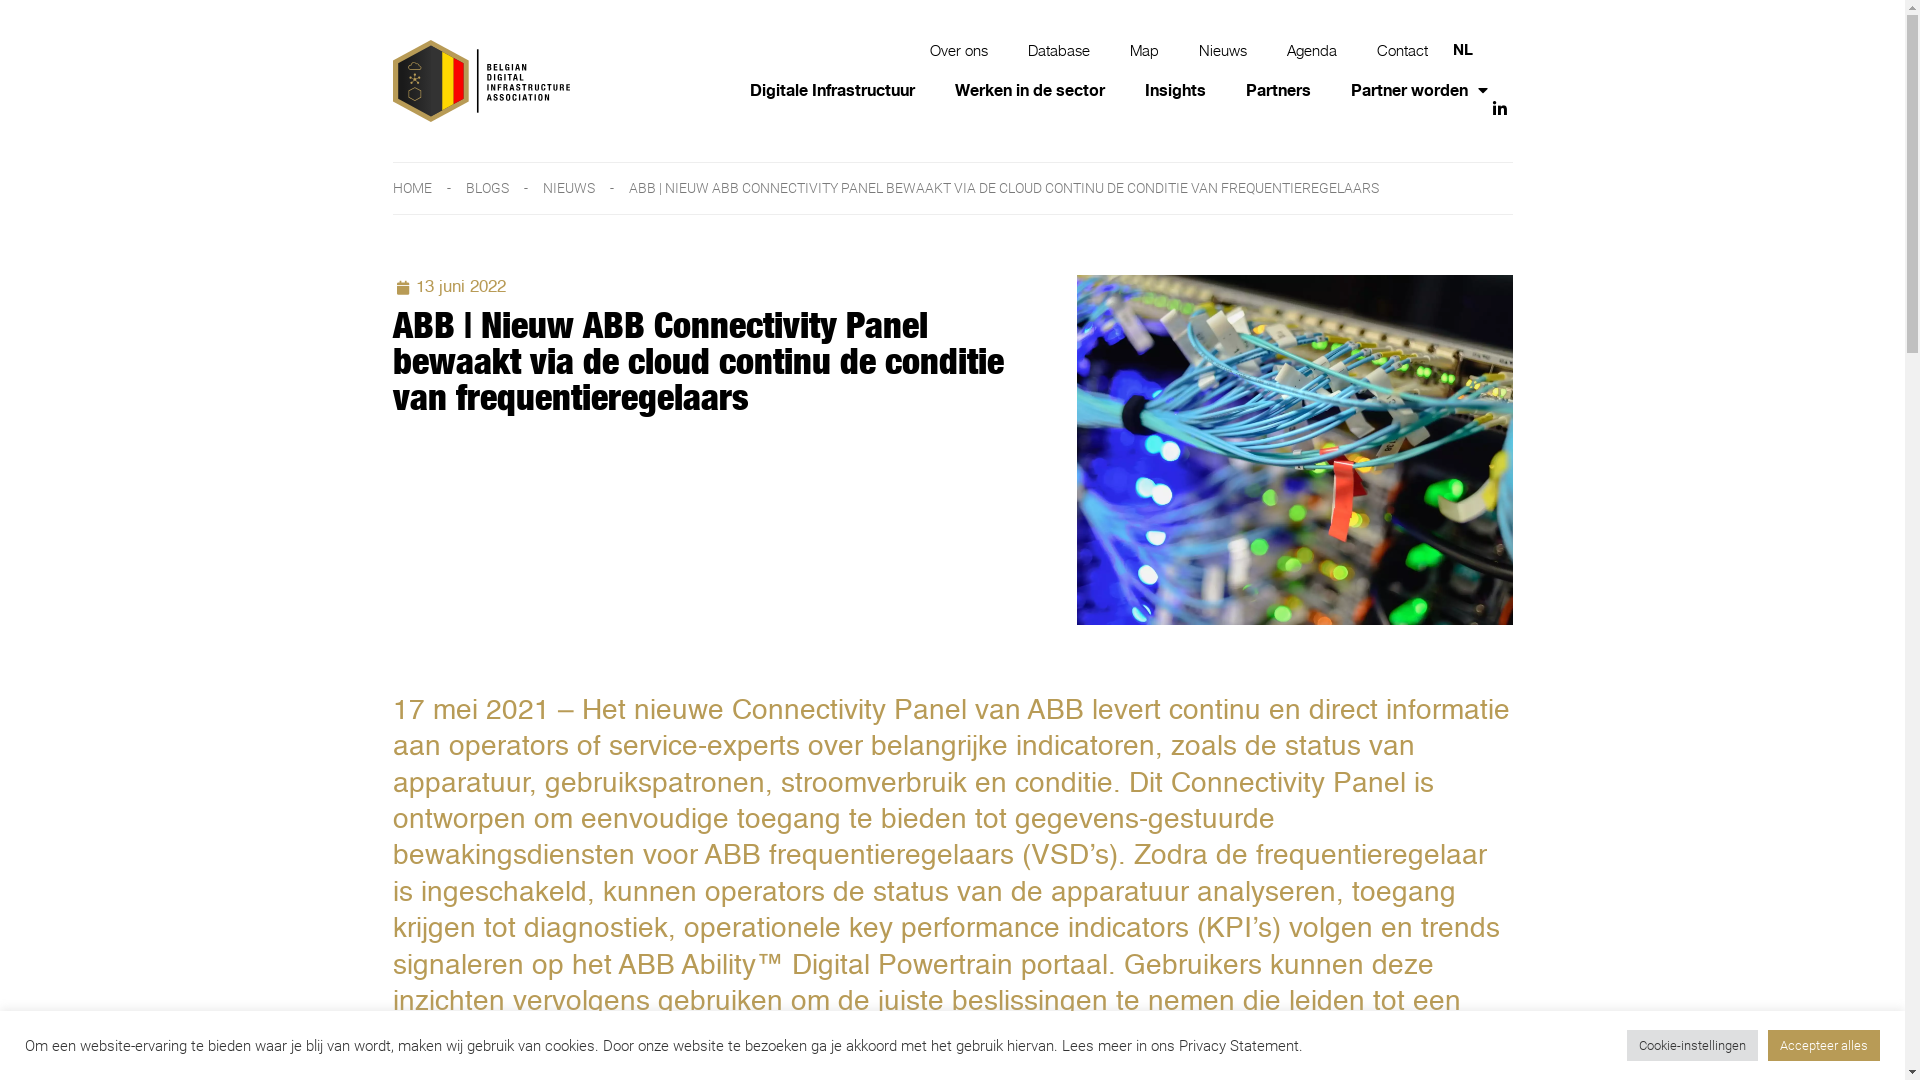 This screenshot has height=1080, width=1920. What do you see at coordinates (1144, 50) in the screenshot?
I see `Map` at bounding box center [1144, 50].